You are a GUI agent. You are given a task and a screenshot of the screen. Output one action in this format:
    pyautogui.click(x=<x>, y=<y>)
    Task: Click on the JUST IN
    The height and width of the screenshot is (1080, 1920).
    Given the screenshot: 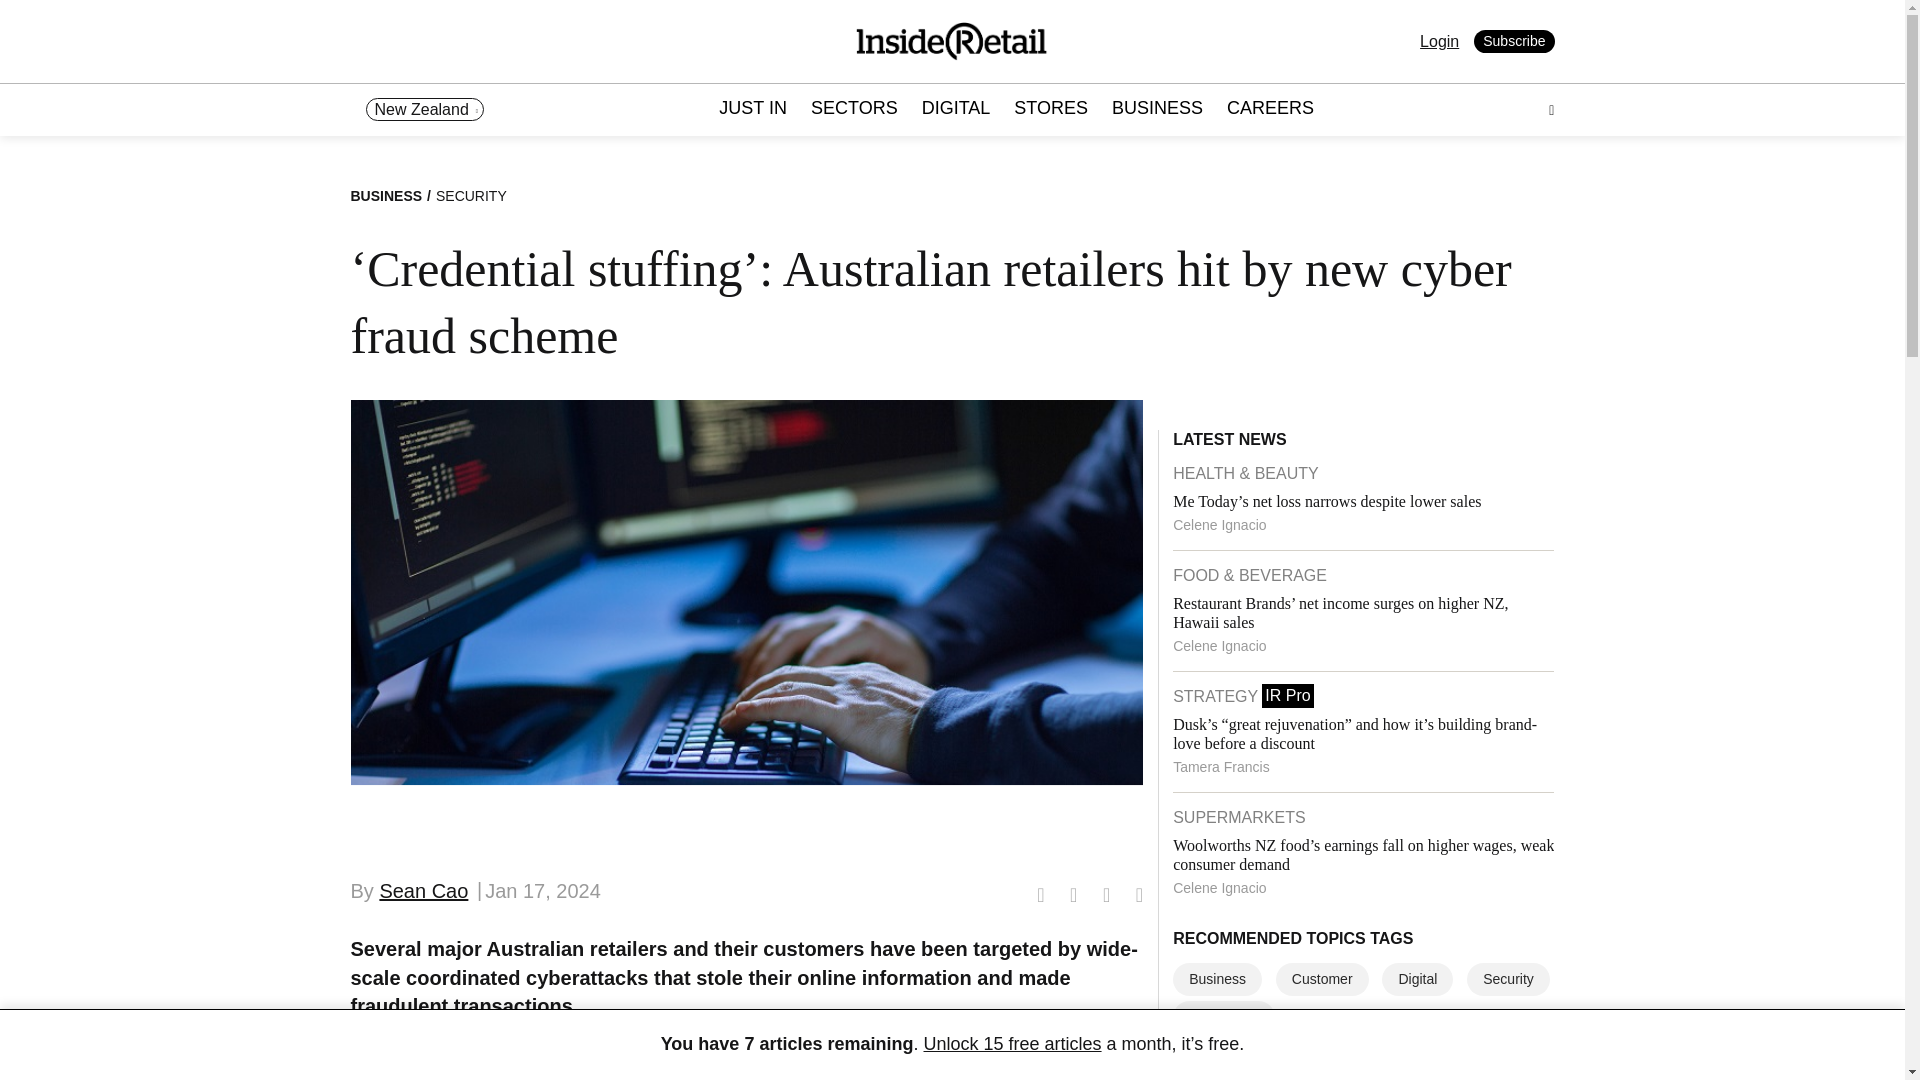 What is the action you would take?
    pyautogui.click(x=752, y=110)
    